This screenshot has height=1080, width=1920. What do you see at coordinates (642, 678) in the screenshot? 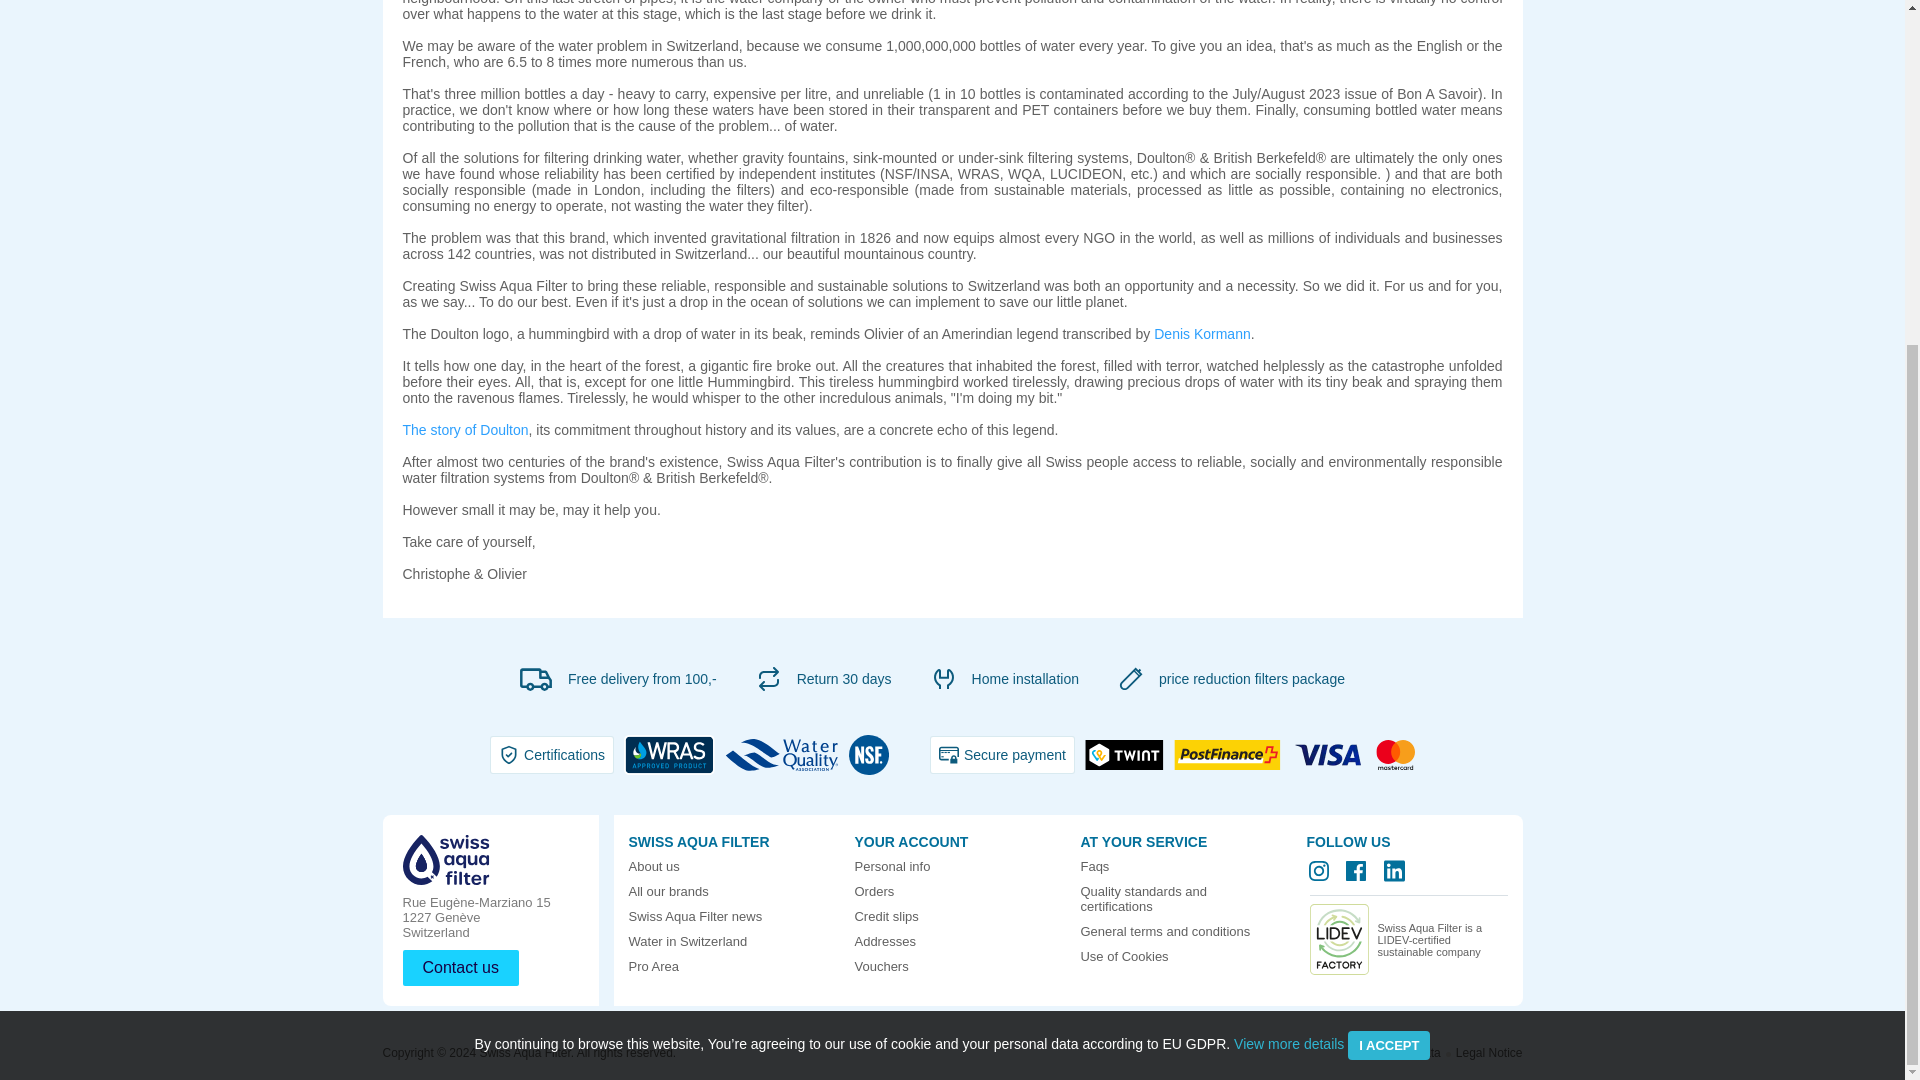
I see `Free delivery from 100,-` at bounding box center [642, 678].